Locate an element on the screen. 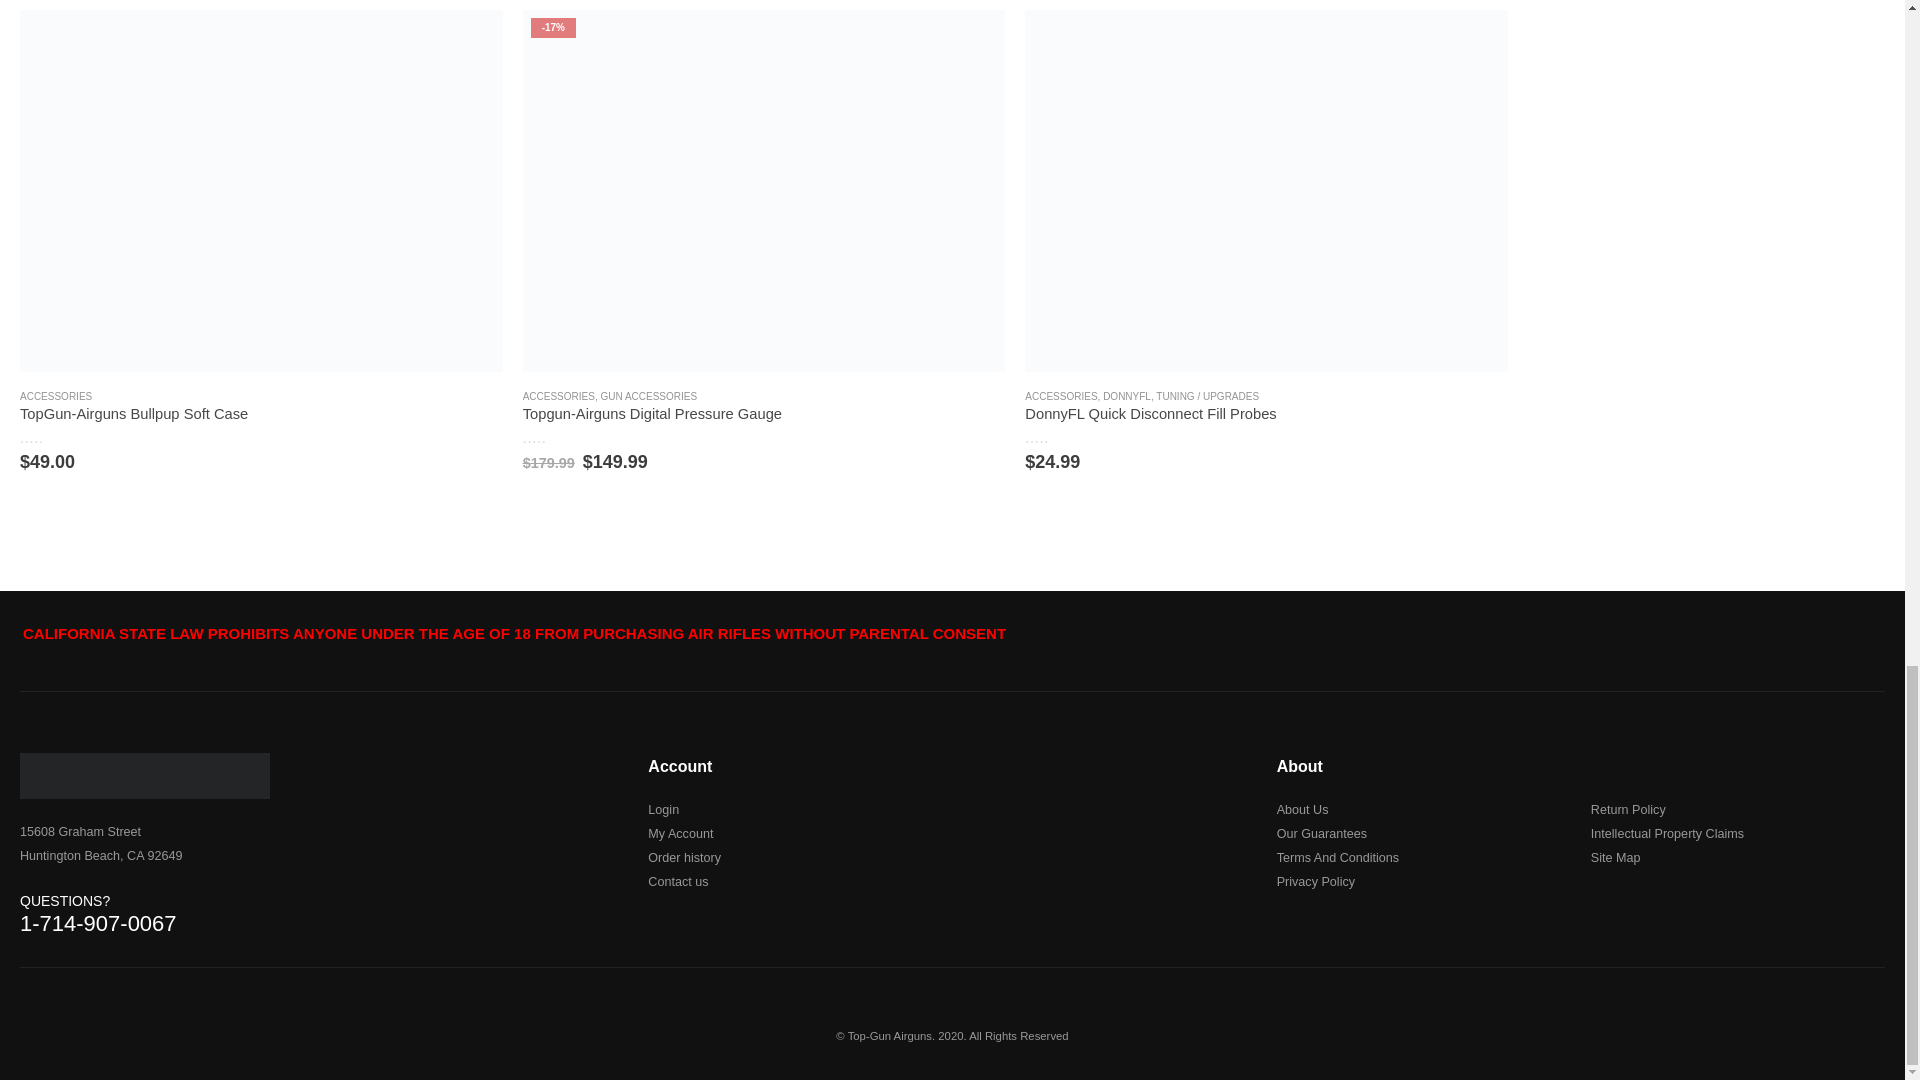  0 is located at coordinates (52, 437).